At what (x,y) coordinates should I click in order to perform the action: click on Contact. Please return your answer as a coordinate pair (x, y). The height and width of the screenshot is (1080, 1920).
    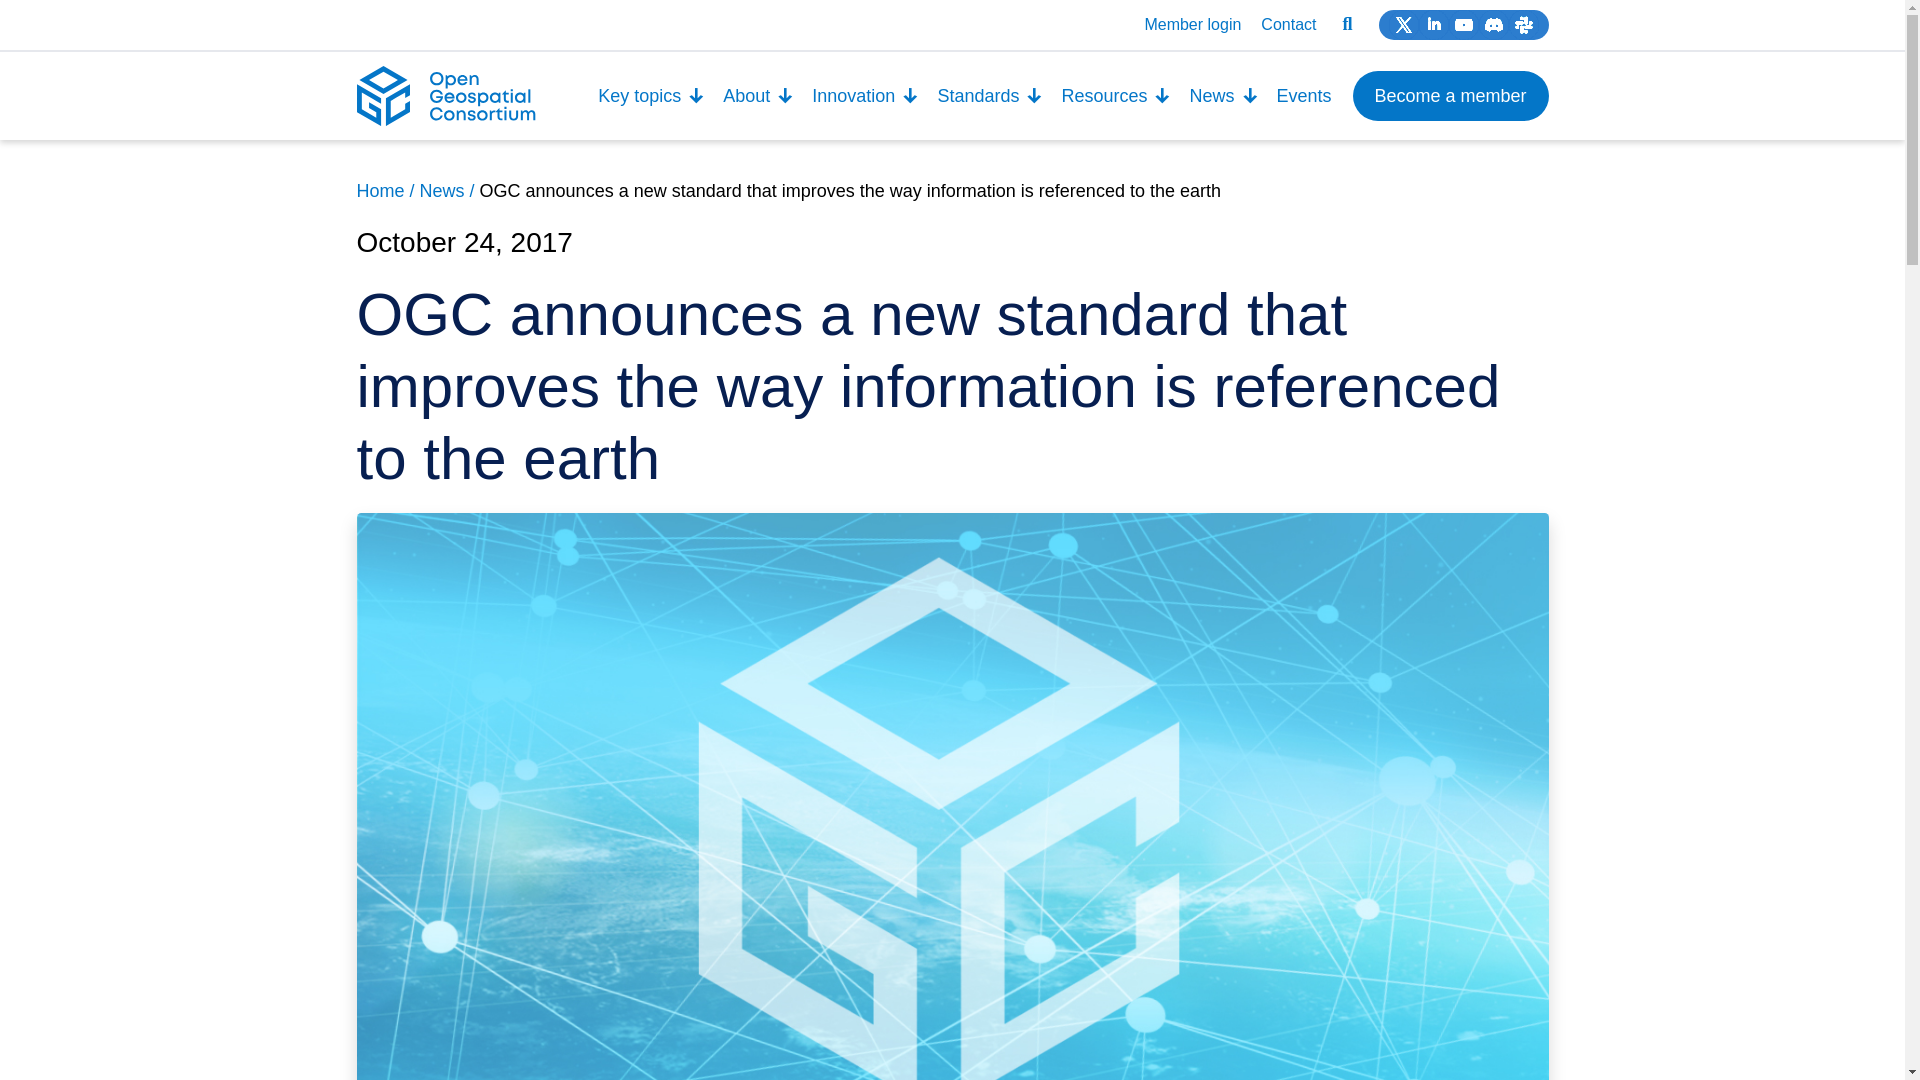
    Looking at the image, I should click on (1288, 24).